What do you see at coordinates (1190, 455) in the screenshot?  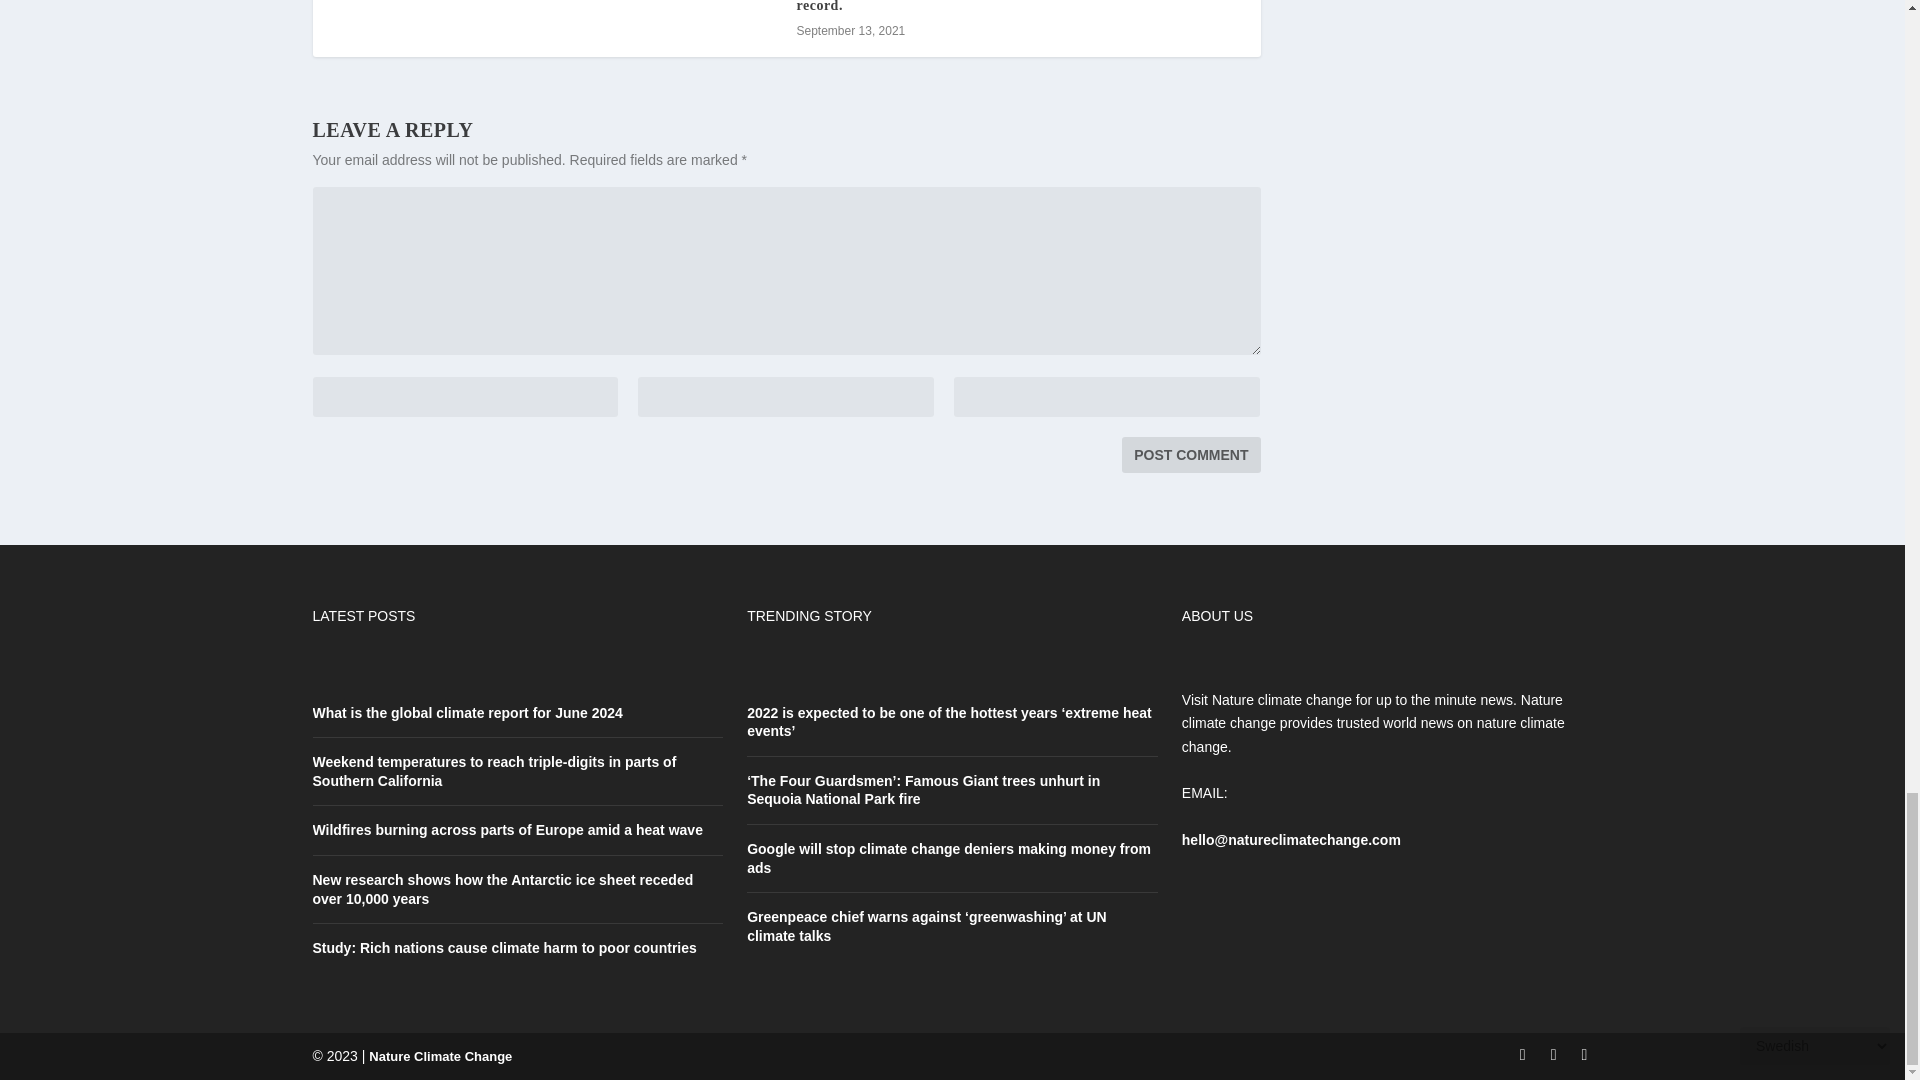 I see `Post Comment` at bounding box center [1190, 455].